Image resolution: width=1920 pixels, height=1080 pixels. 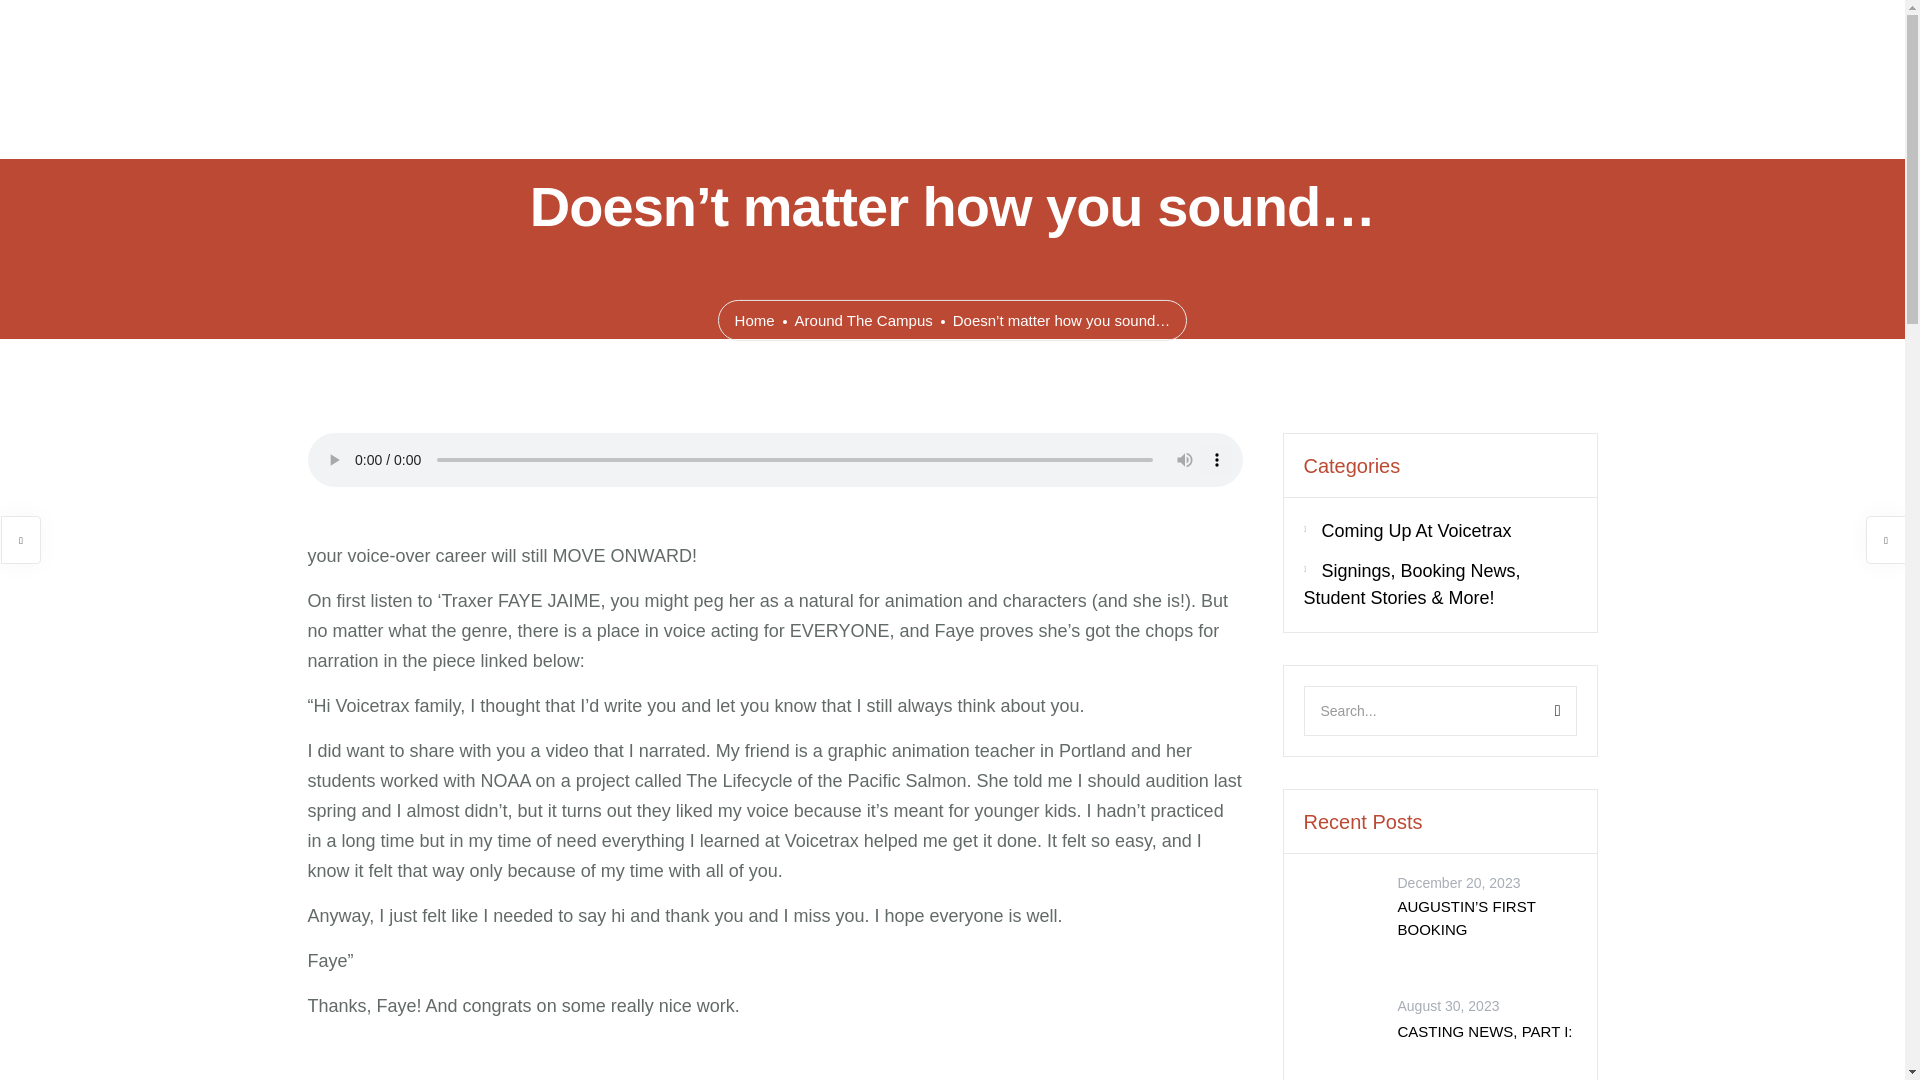 I want to click on CASTING NEWS, PART I:, so click(x=1484, y=1034).